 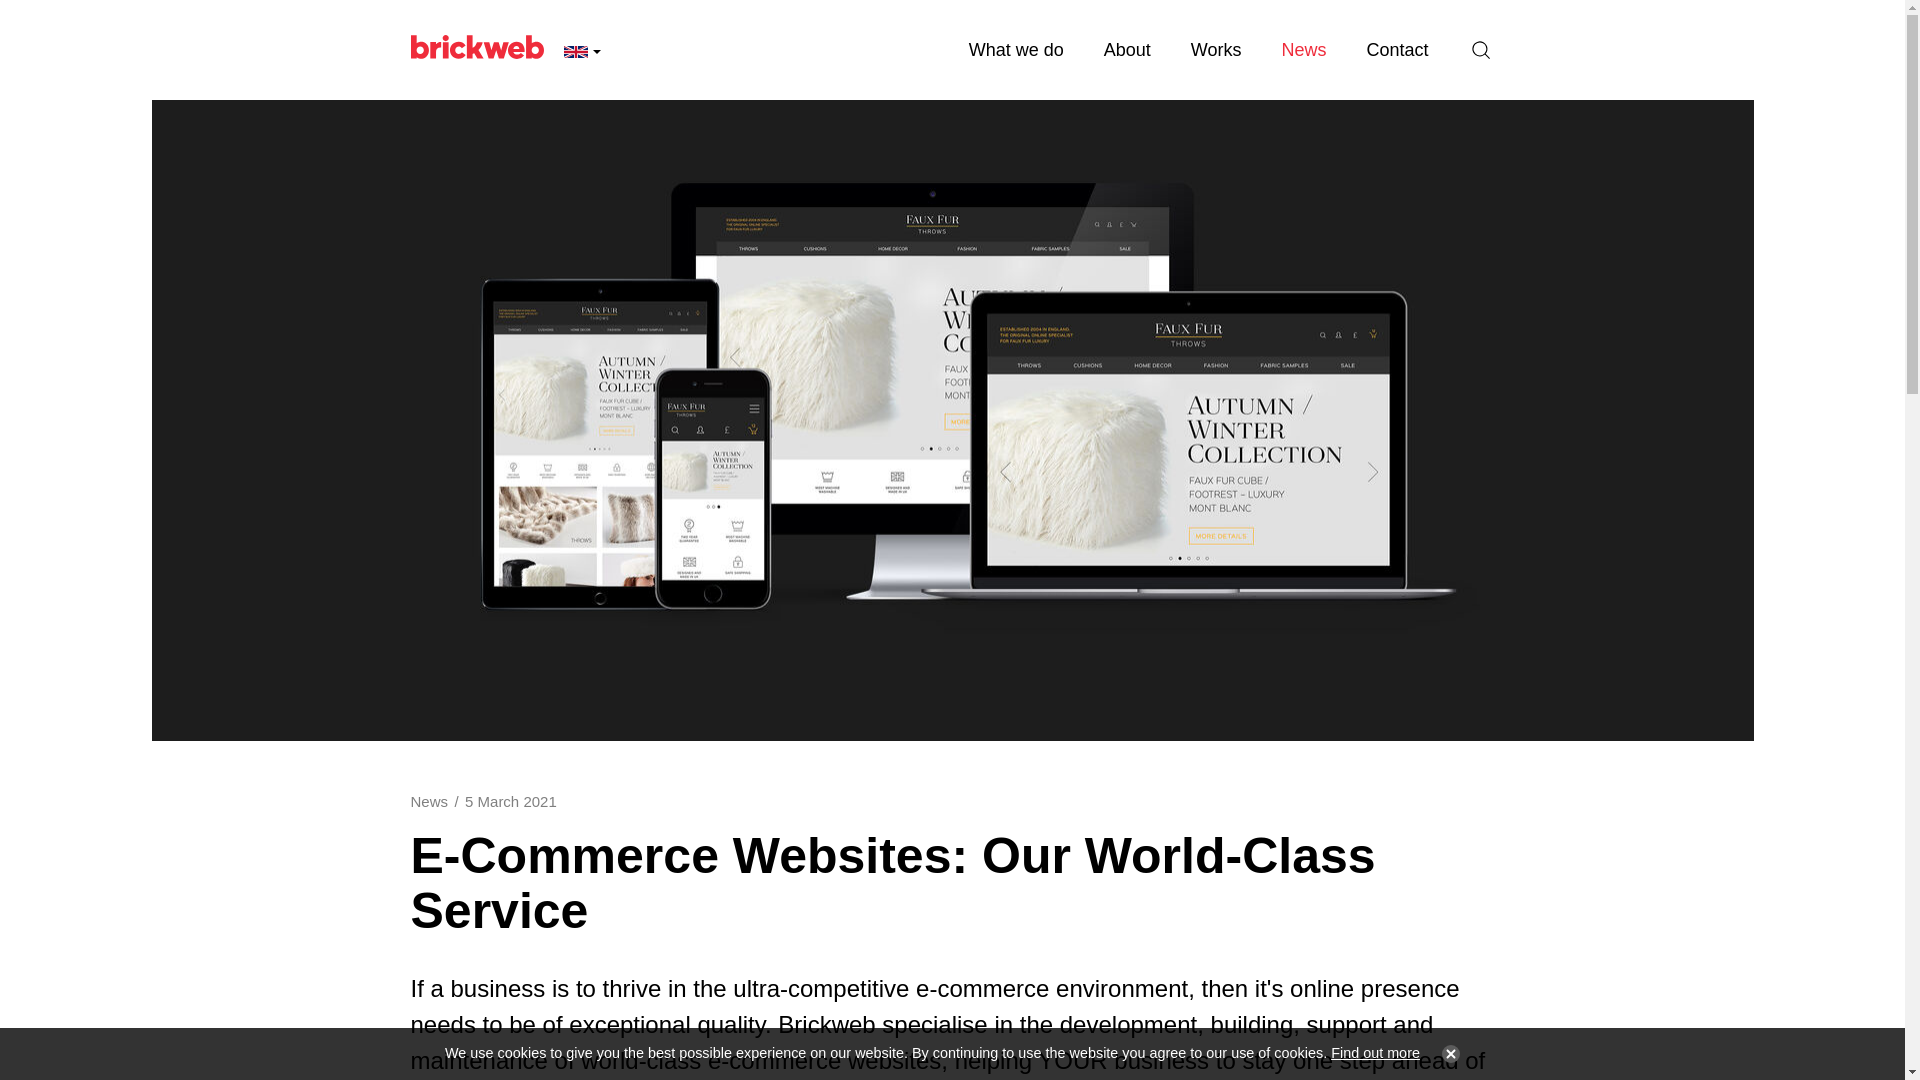 What do you see at coordinates (1303, 50) in the screenshot?
I see `Latest News. Check out the latest news Brick technology` at bounding box center [1303, 50].